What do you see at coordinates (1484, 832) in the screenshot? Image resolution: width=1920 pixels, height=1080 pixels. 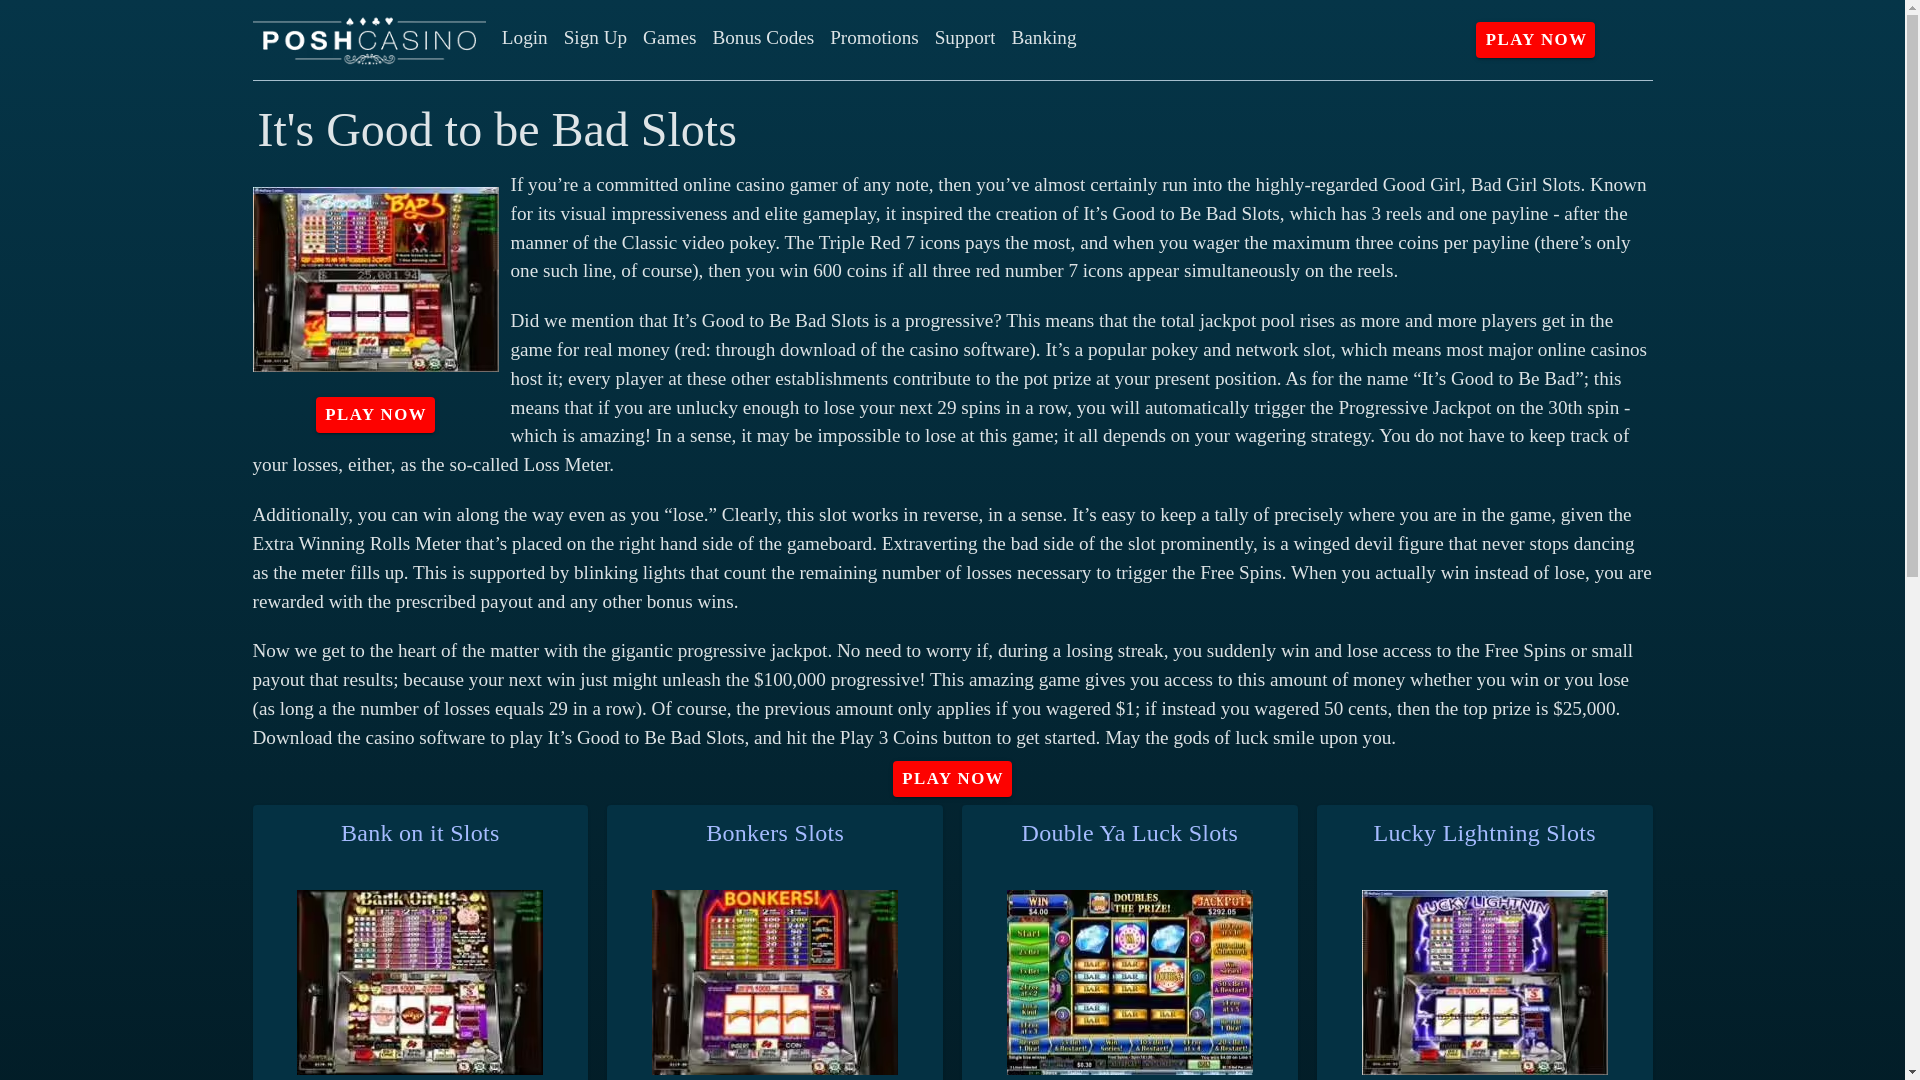 I see `Lucky Lightning Slots` at bounding box center [1484, 832].